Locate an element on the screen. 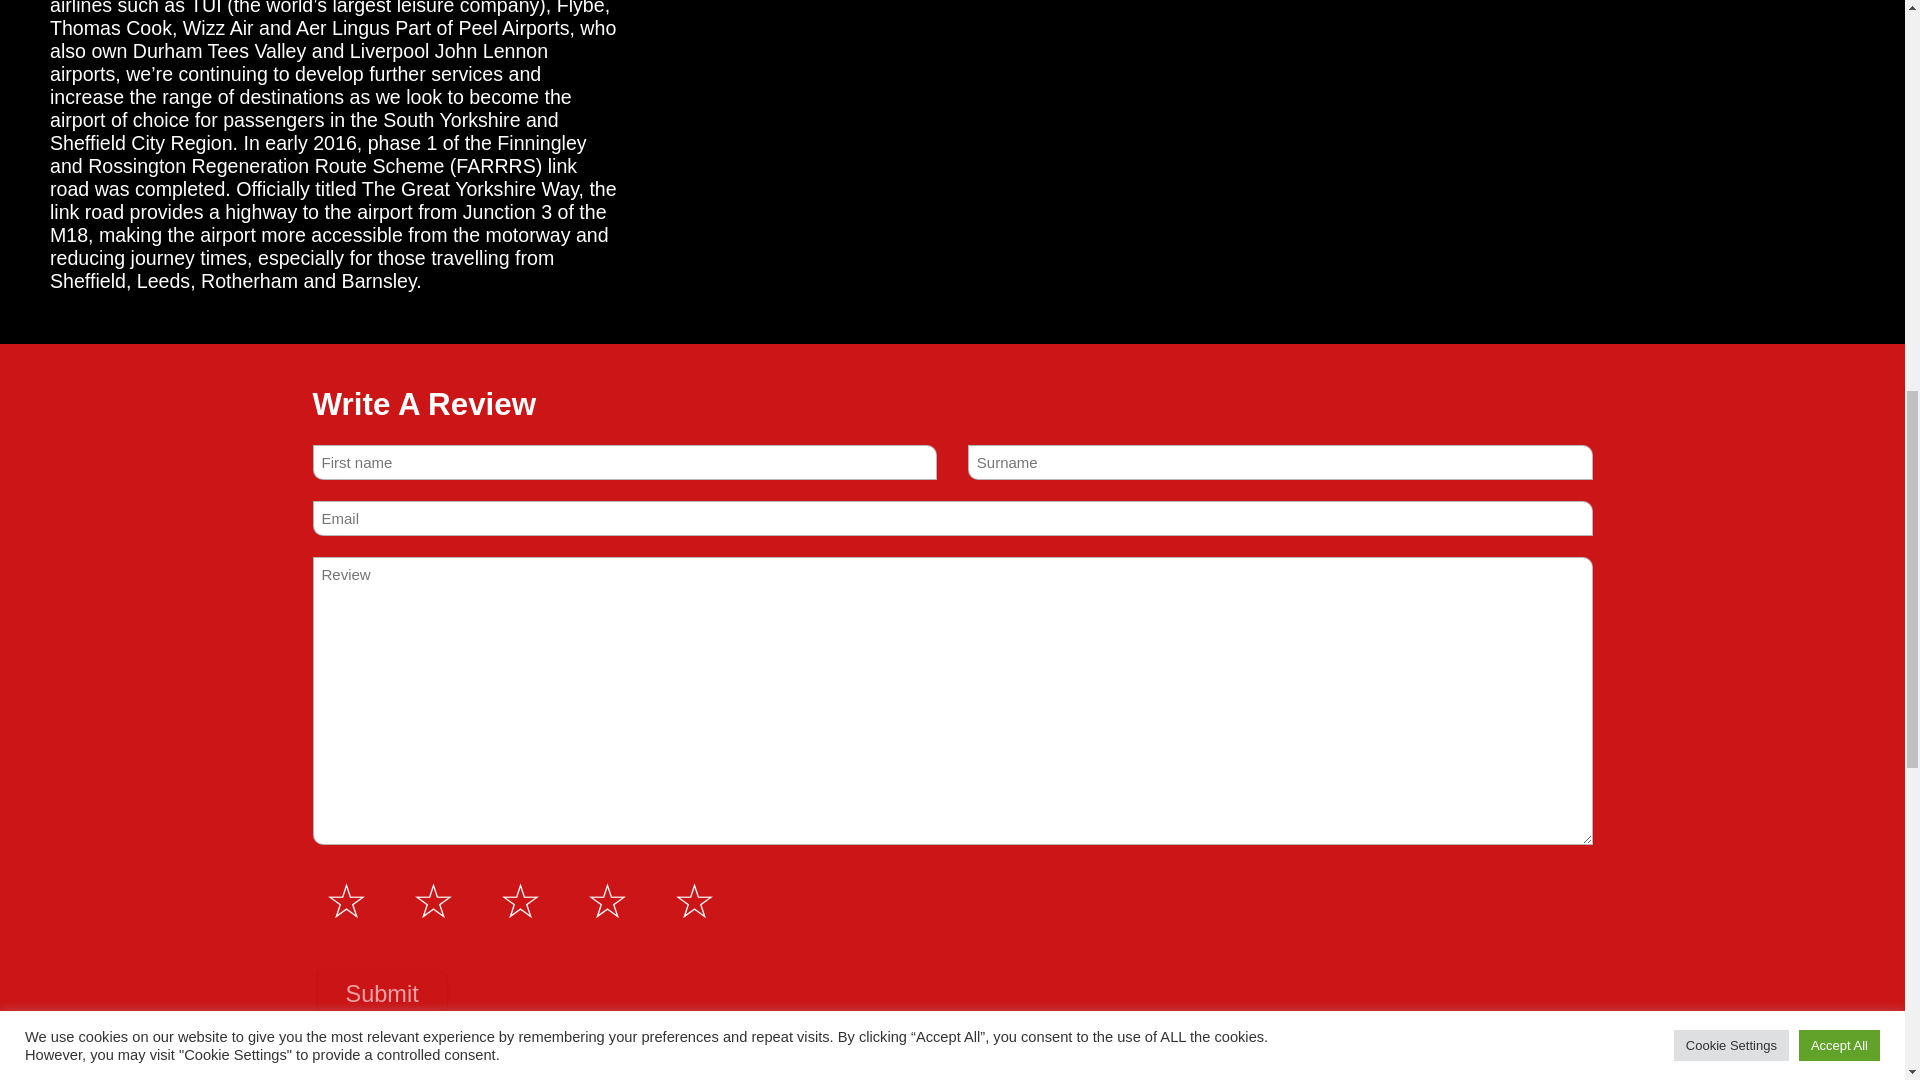 The height and width of the screenshot is (1080, 1920). 3 is located at coordinates (522, 902).